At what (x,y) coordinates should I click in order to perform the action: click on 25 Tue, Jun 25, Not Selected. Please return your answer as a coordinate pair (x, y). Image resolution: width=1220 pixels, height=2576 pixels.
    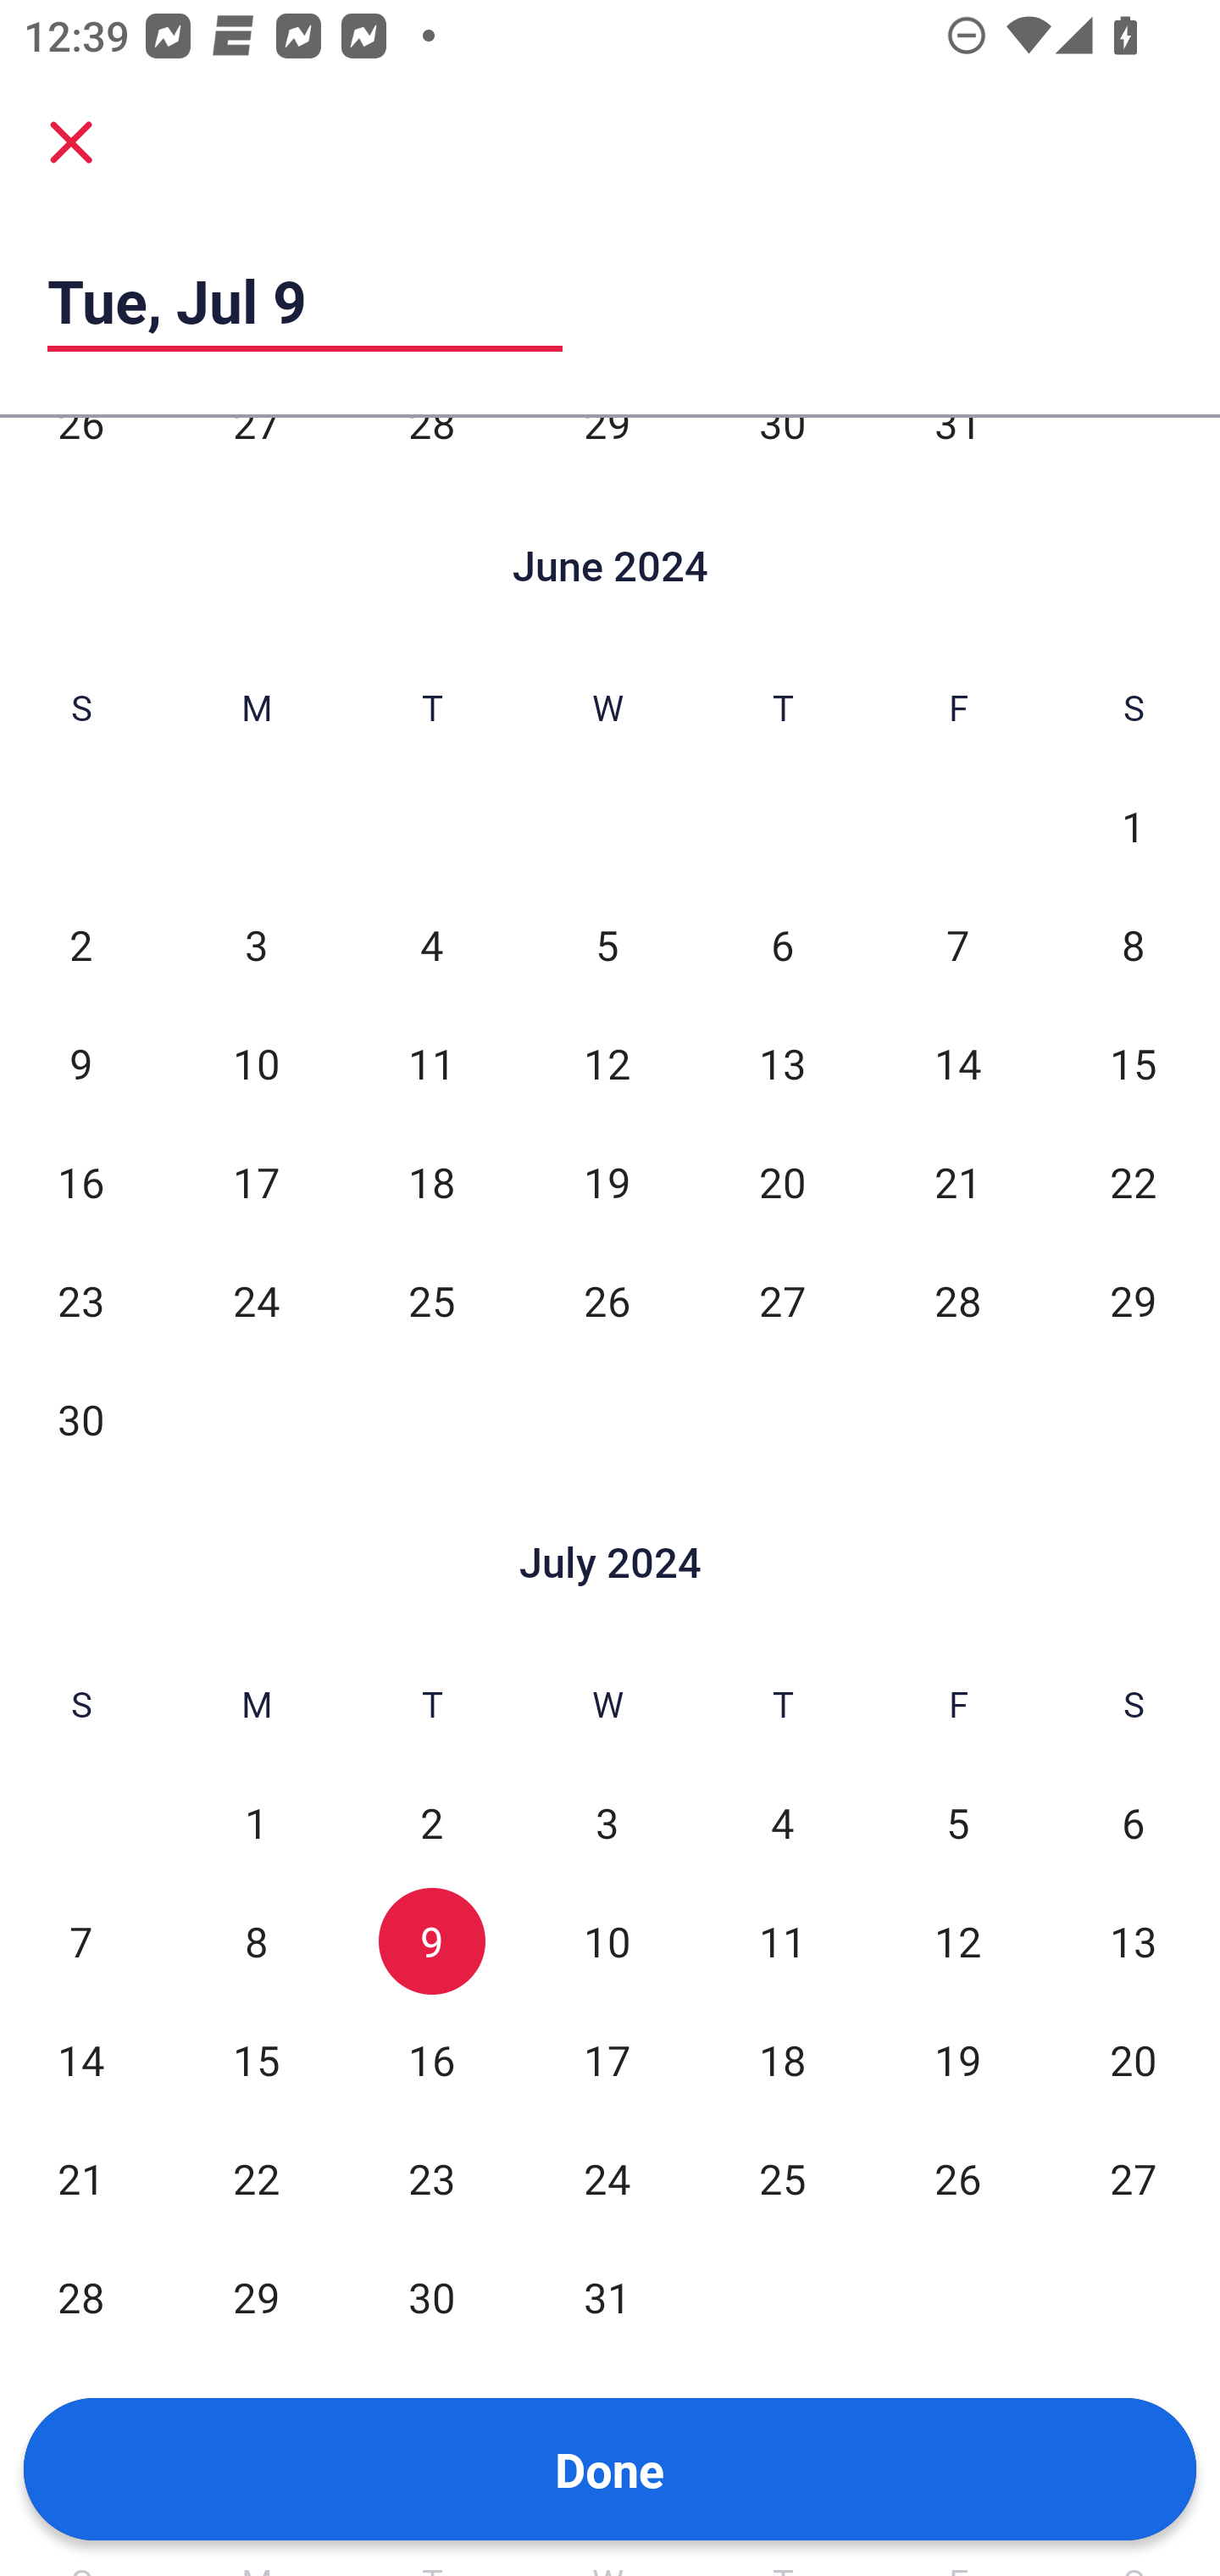
    Looking at the image, I should click on (432, 1301).